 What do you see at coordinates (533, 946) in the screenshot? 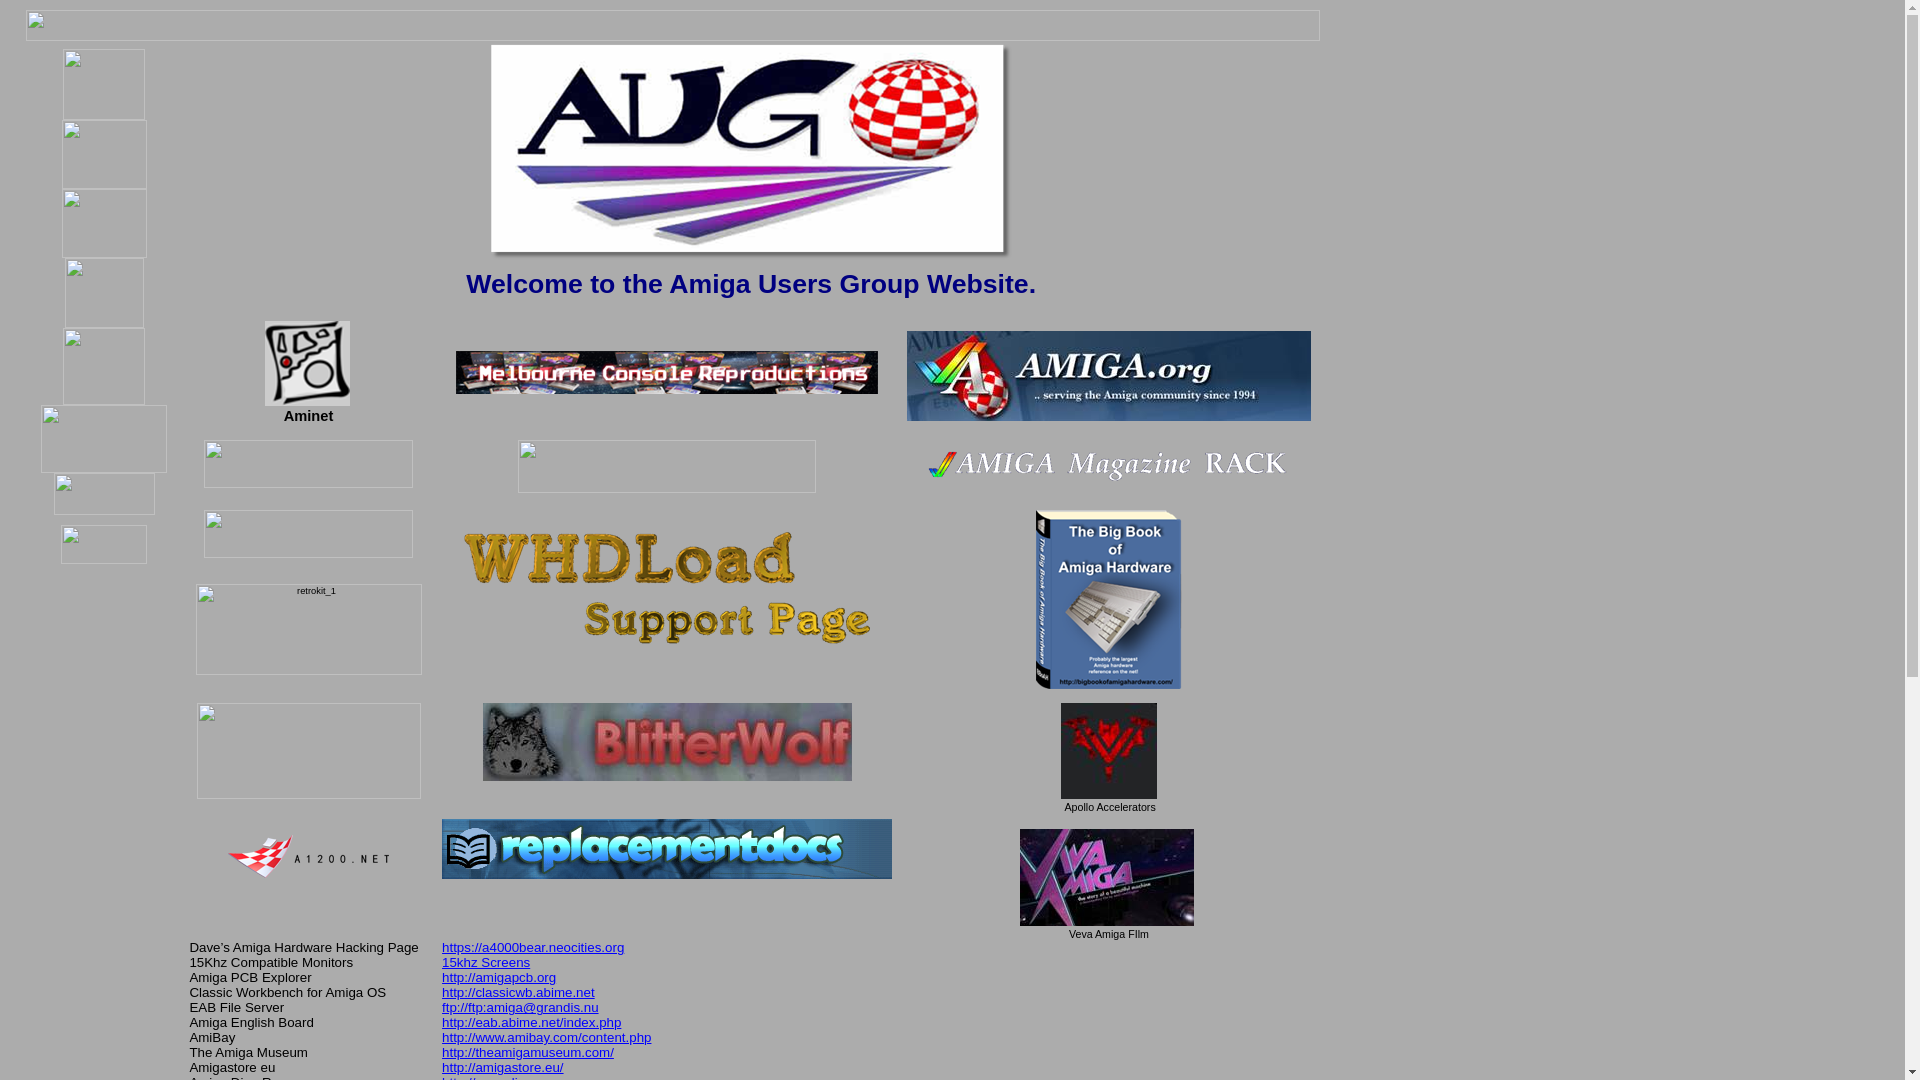
I see `https://a4000bear.neocities.org` at bounding box center [533, 946].